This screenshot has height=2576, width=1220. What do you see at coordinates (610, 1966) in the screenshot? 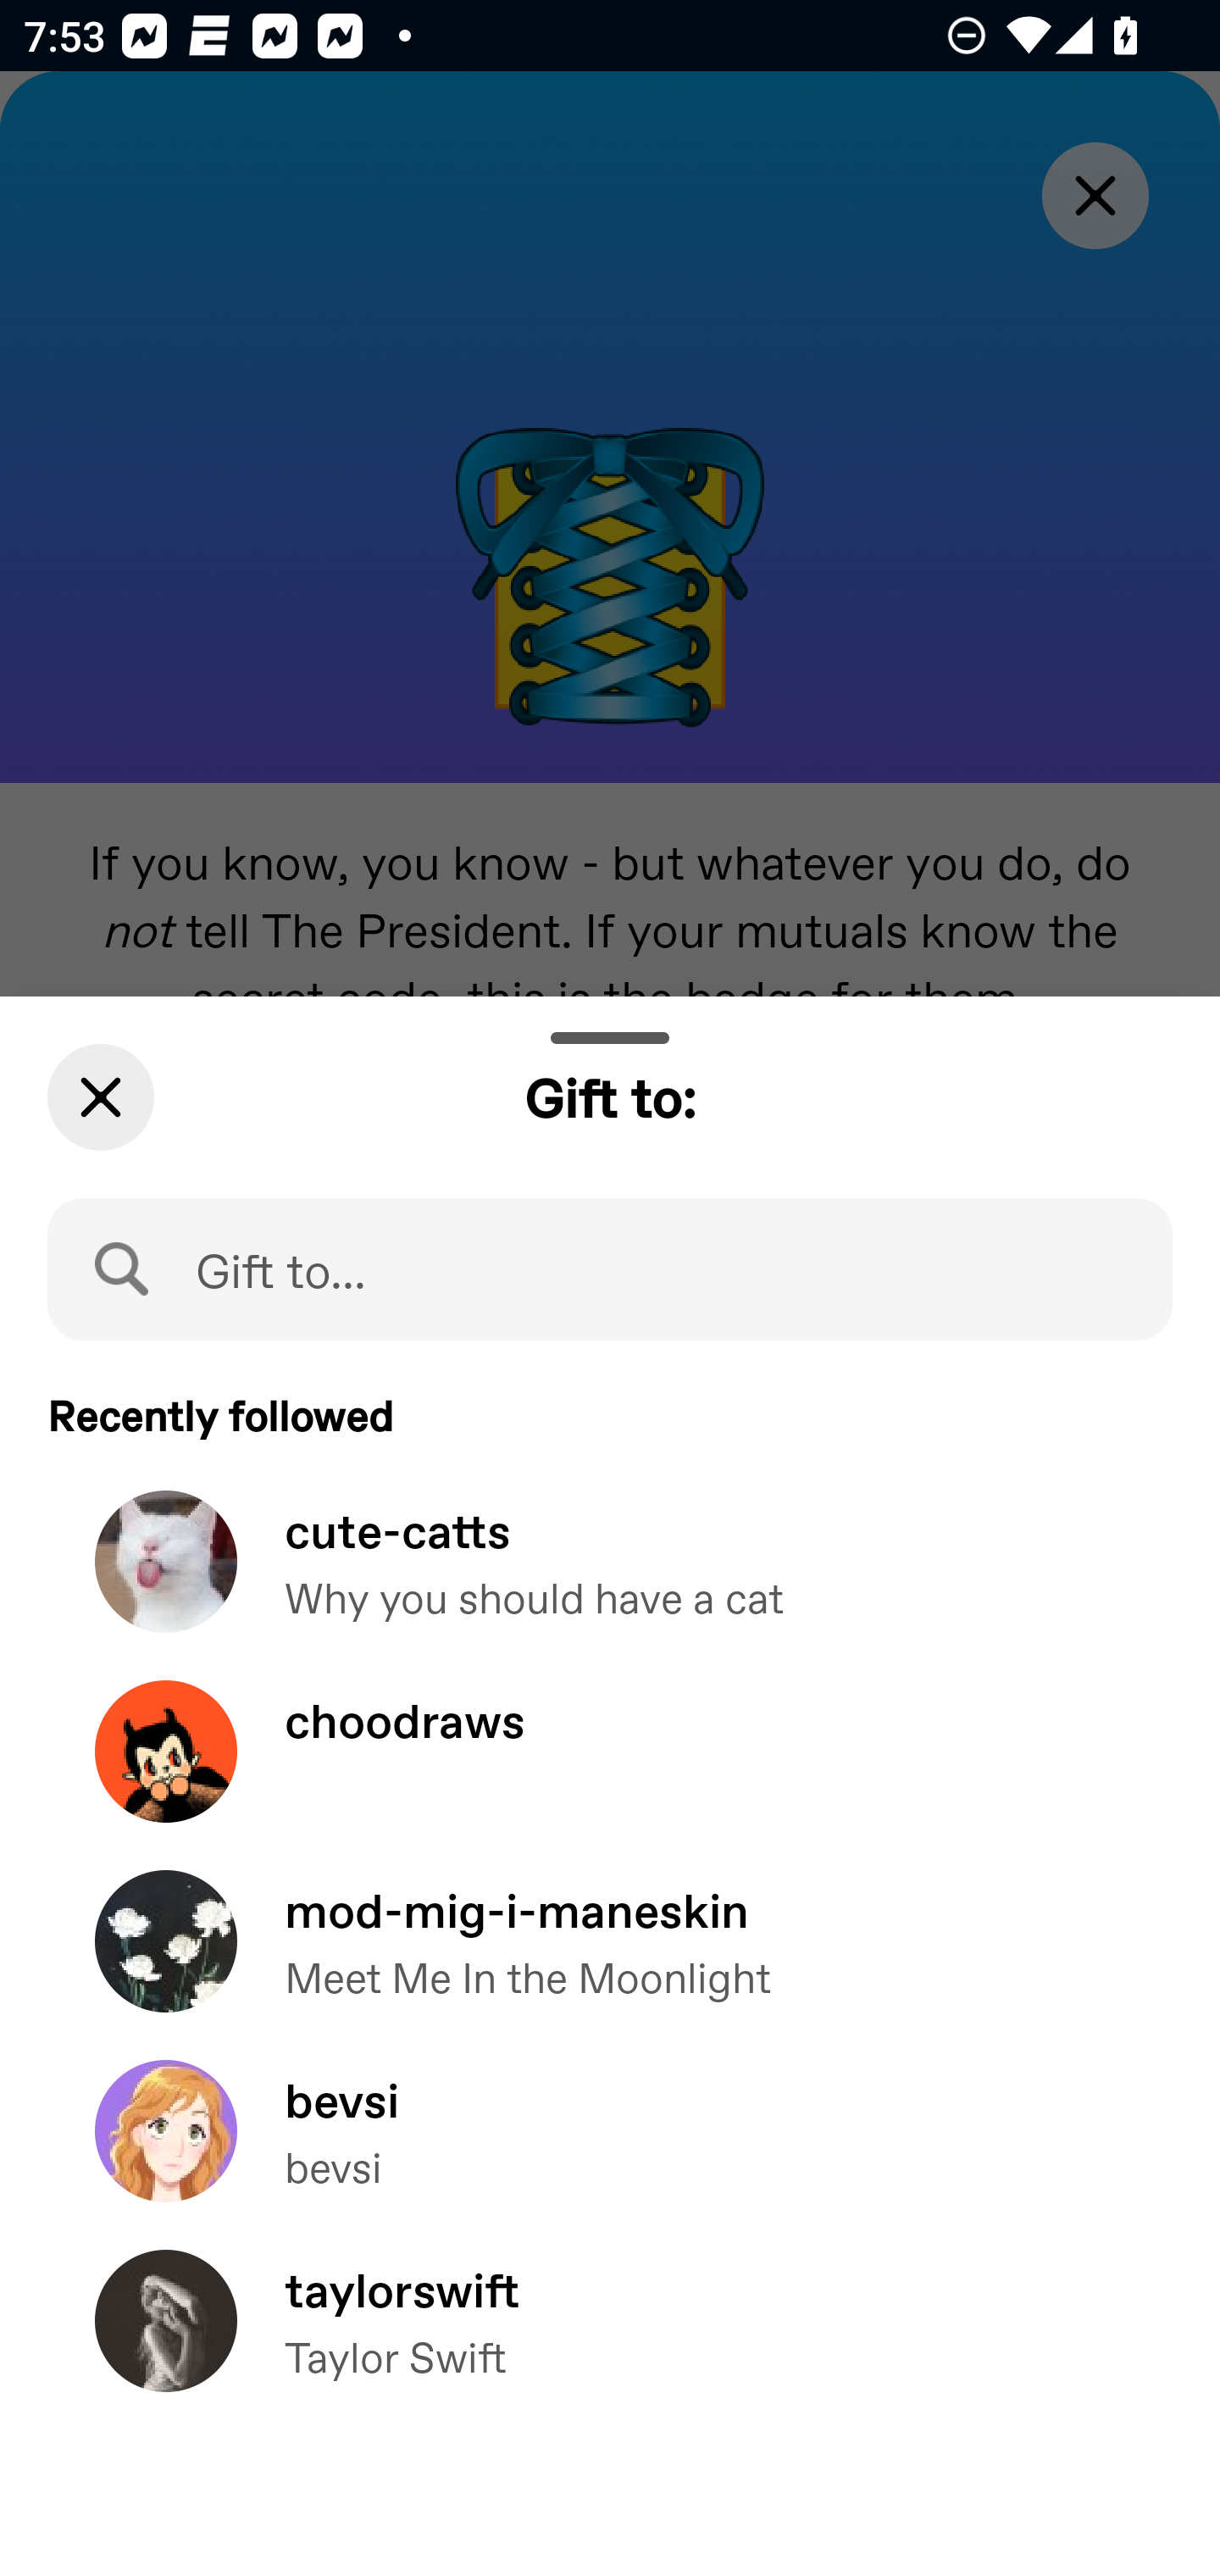
I see `mod-mig-i-maneskin Meet Me In the Moonlight` at bounding box center [610, 1966].